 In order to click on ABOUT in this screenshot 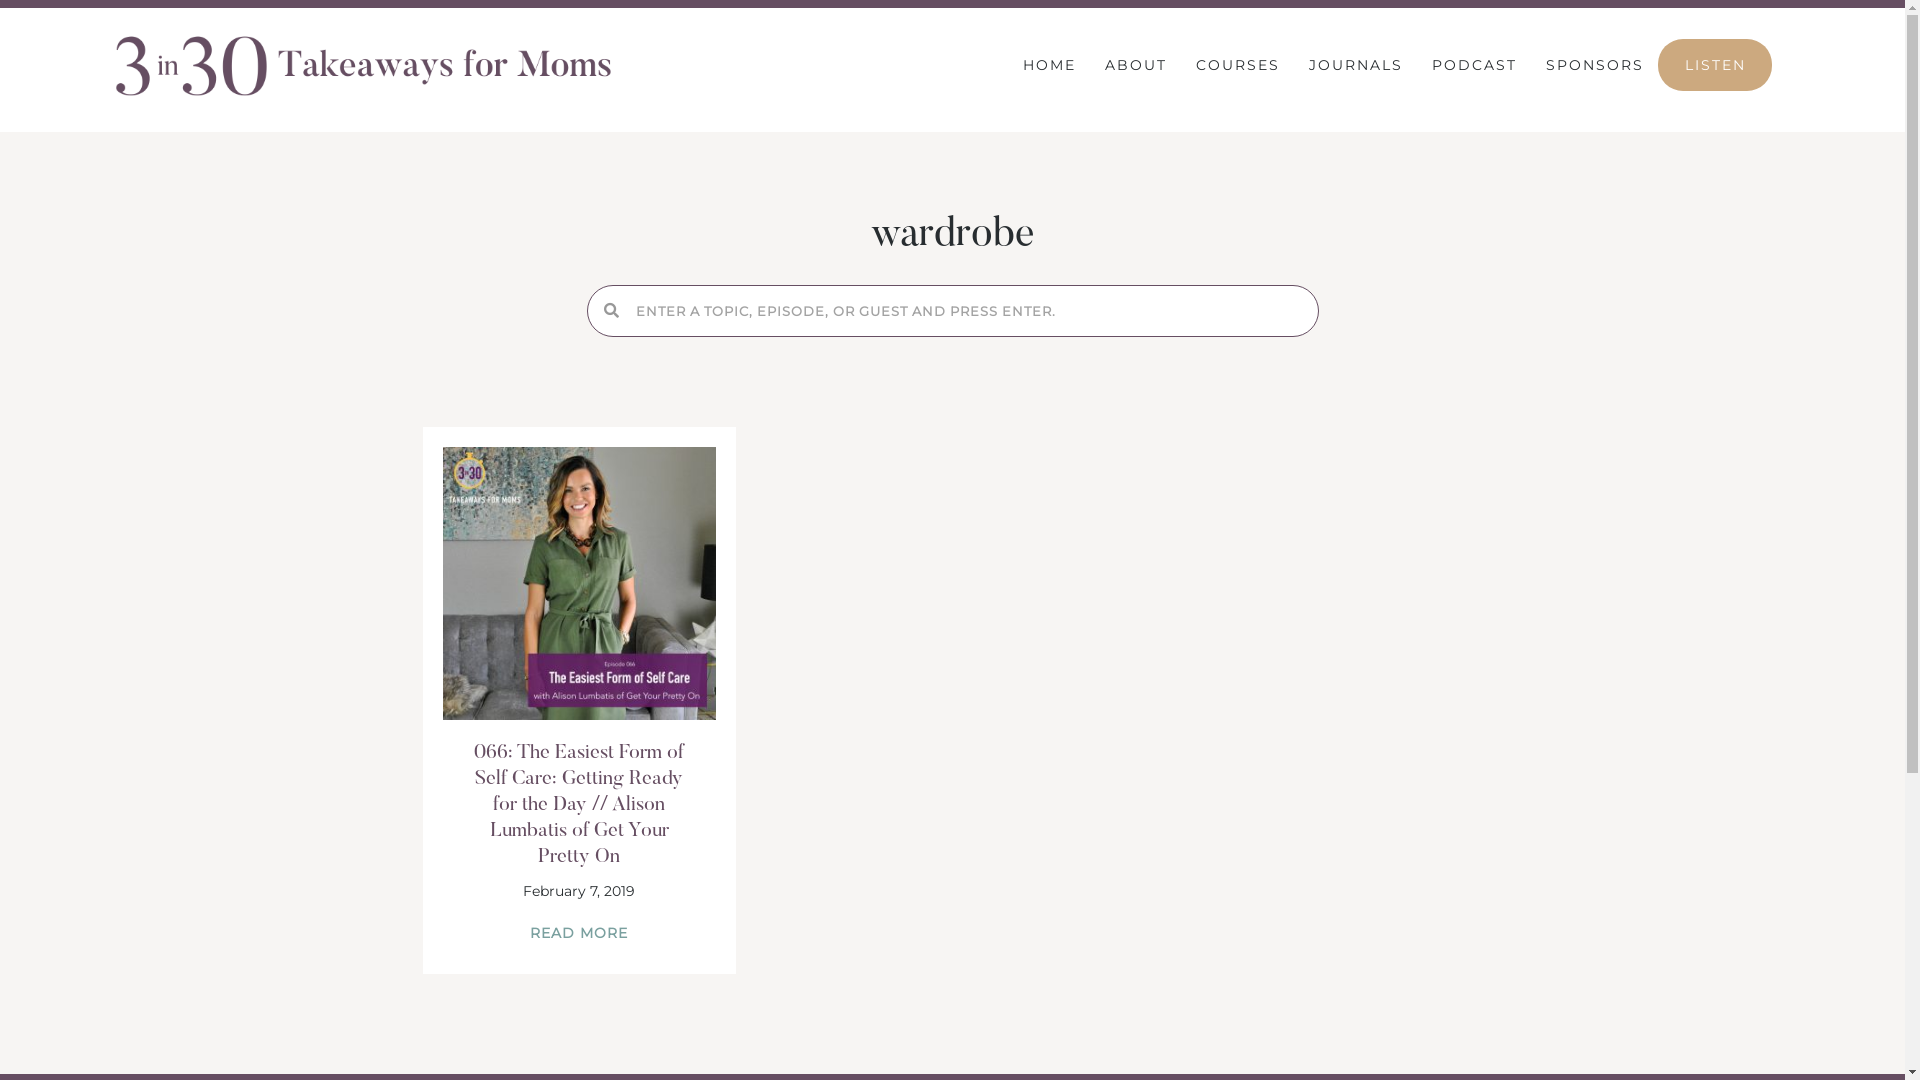, I will do `click(1136, 65)`.